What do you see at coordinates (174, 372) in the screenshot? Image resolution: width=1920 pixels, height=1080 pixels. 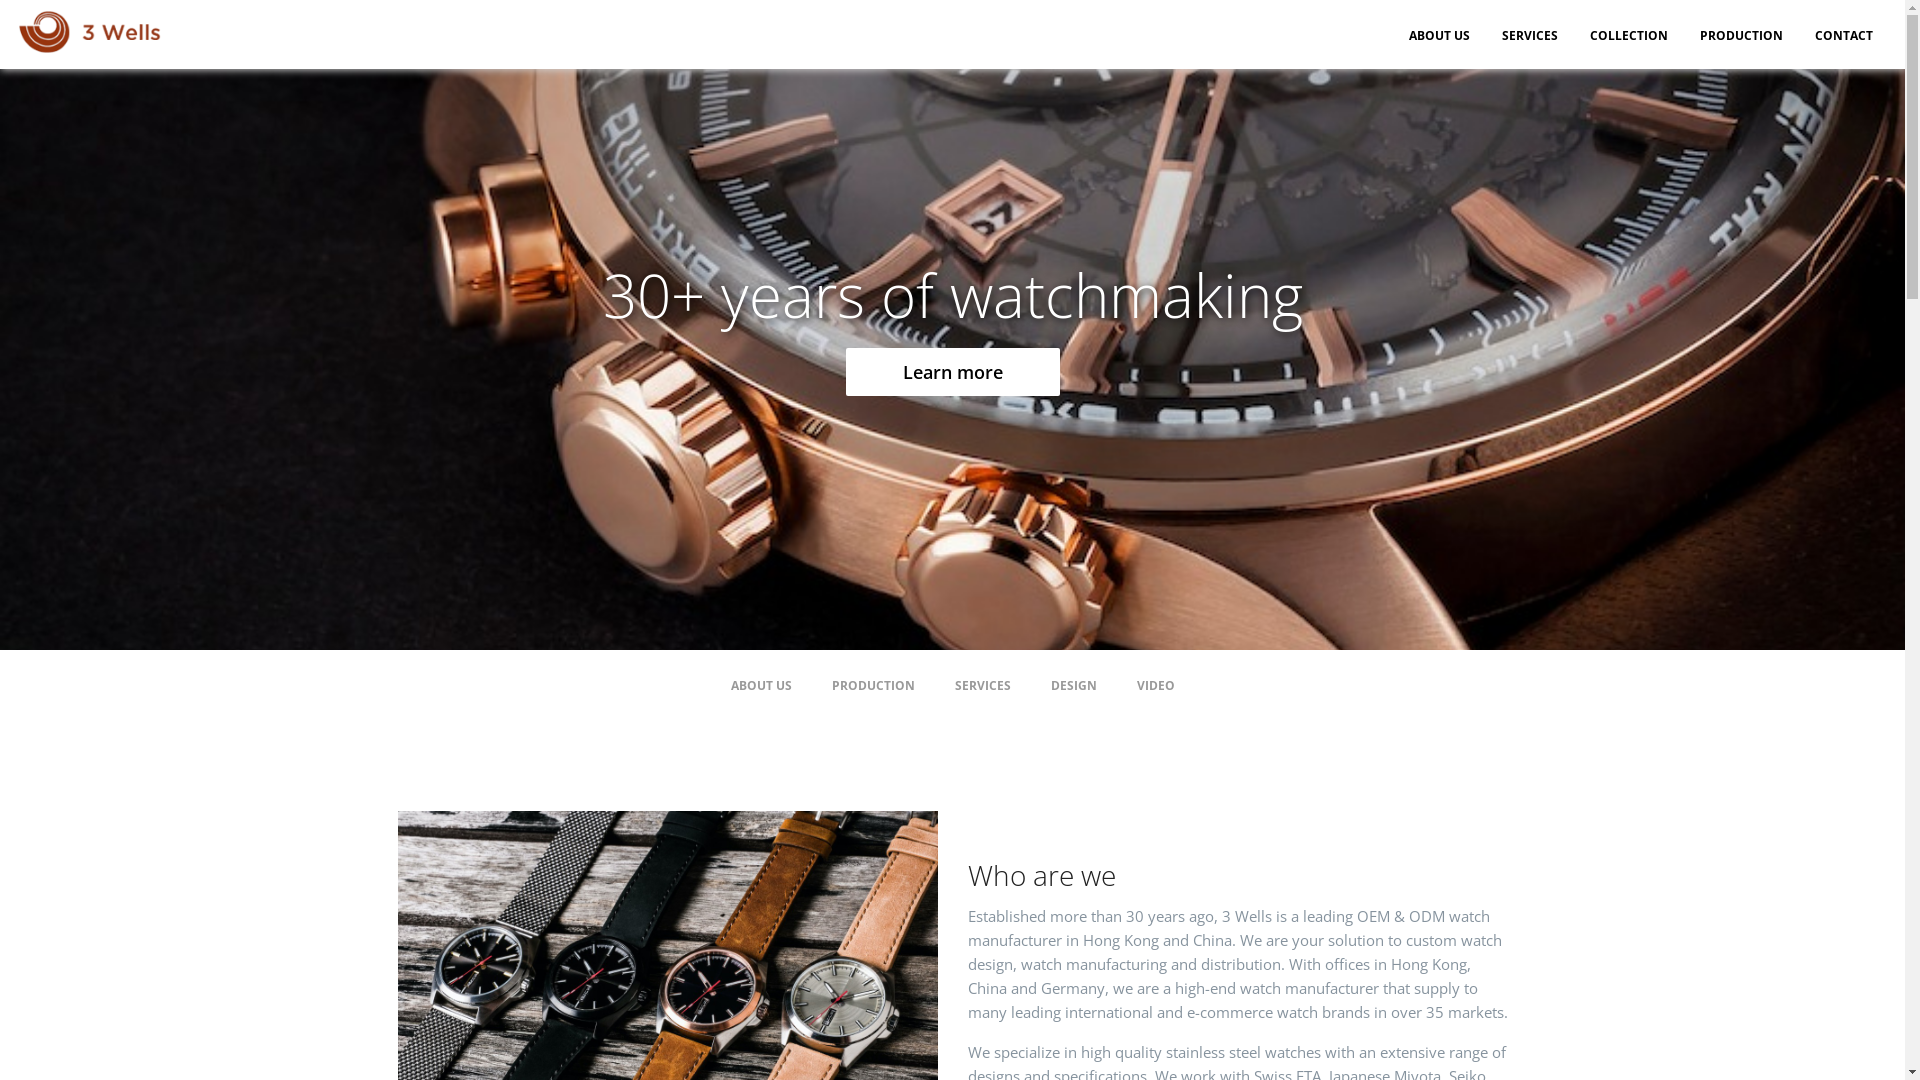 I see `Learn more` at bounding box center [174, 372].